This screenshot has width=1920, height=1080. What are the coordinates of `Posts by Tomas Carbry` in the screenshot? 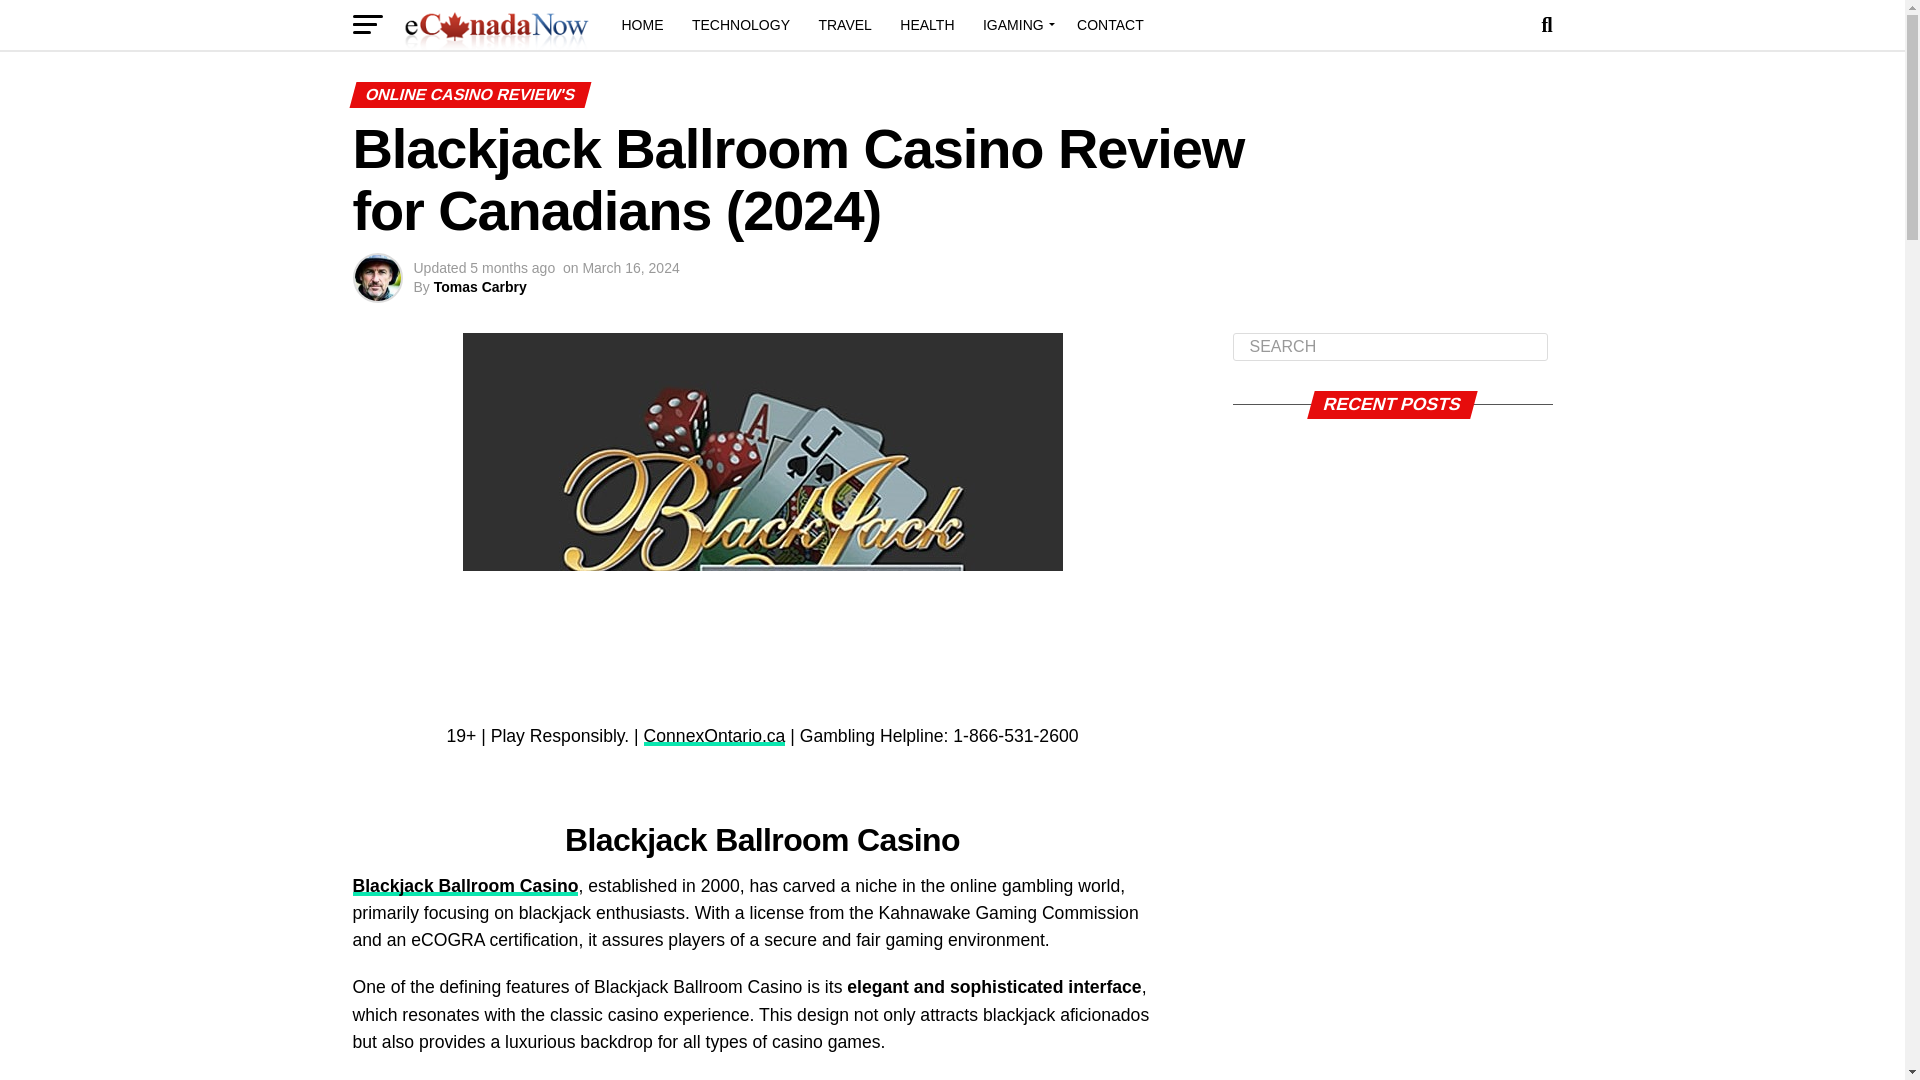 It's located at (480, 286).